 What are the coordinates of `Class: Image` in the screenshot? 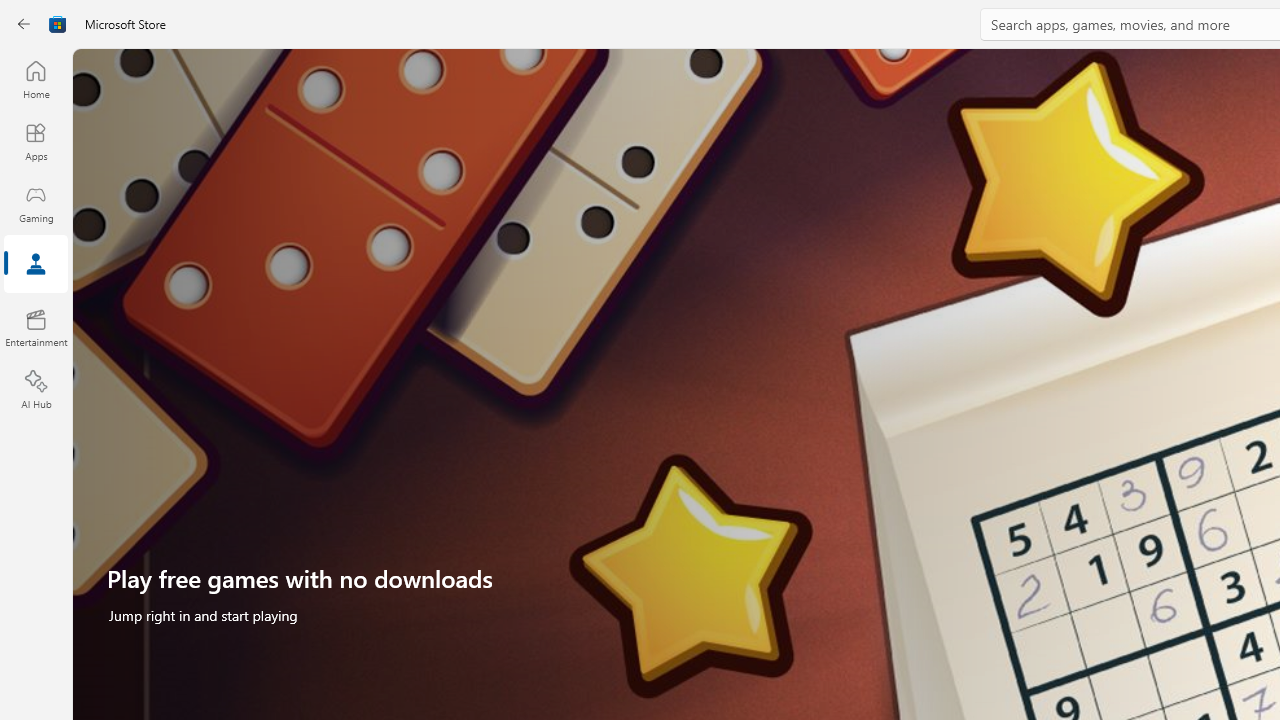 It's located at (58, 24).